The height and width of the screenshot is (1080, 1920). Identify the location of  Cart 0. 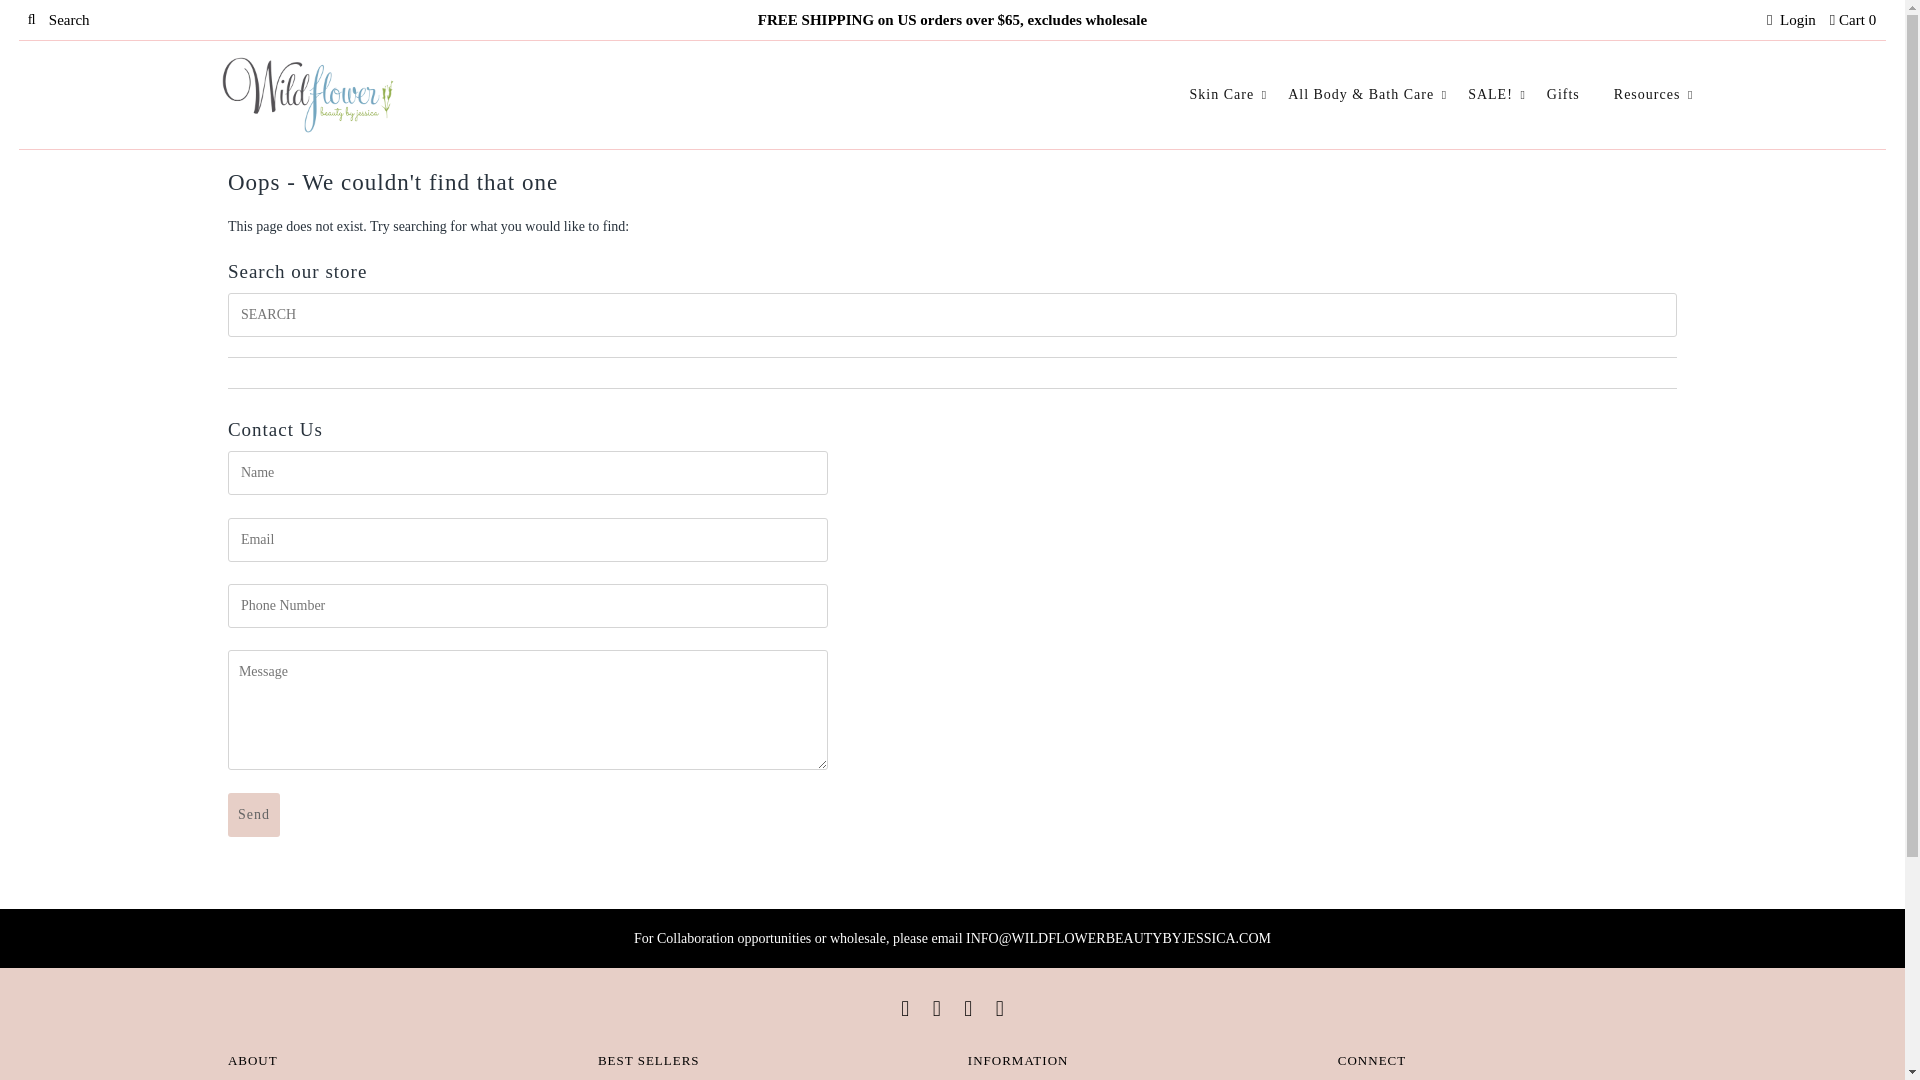
(1852, 20).